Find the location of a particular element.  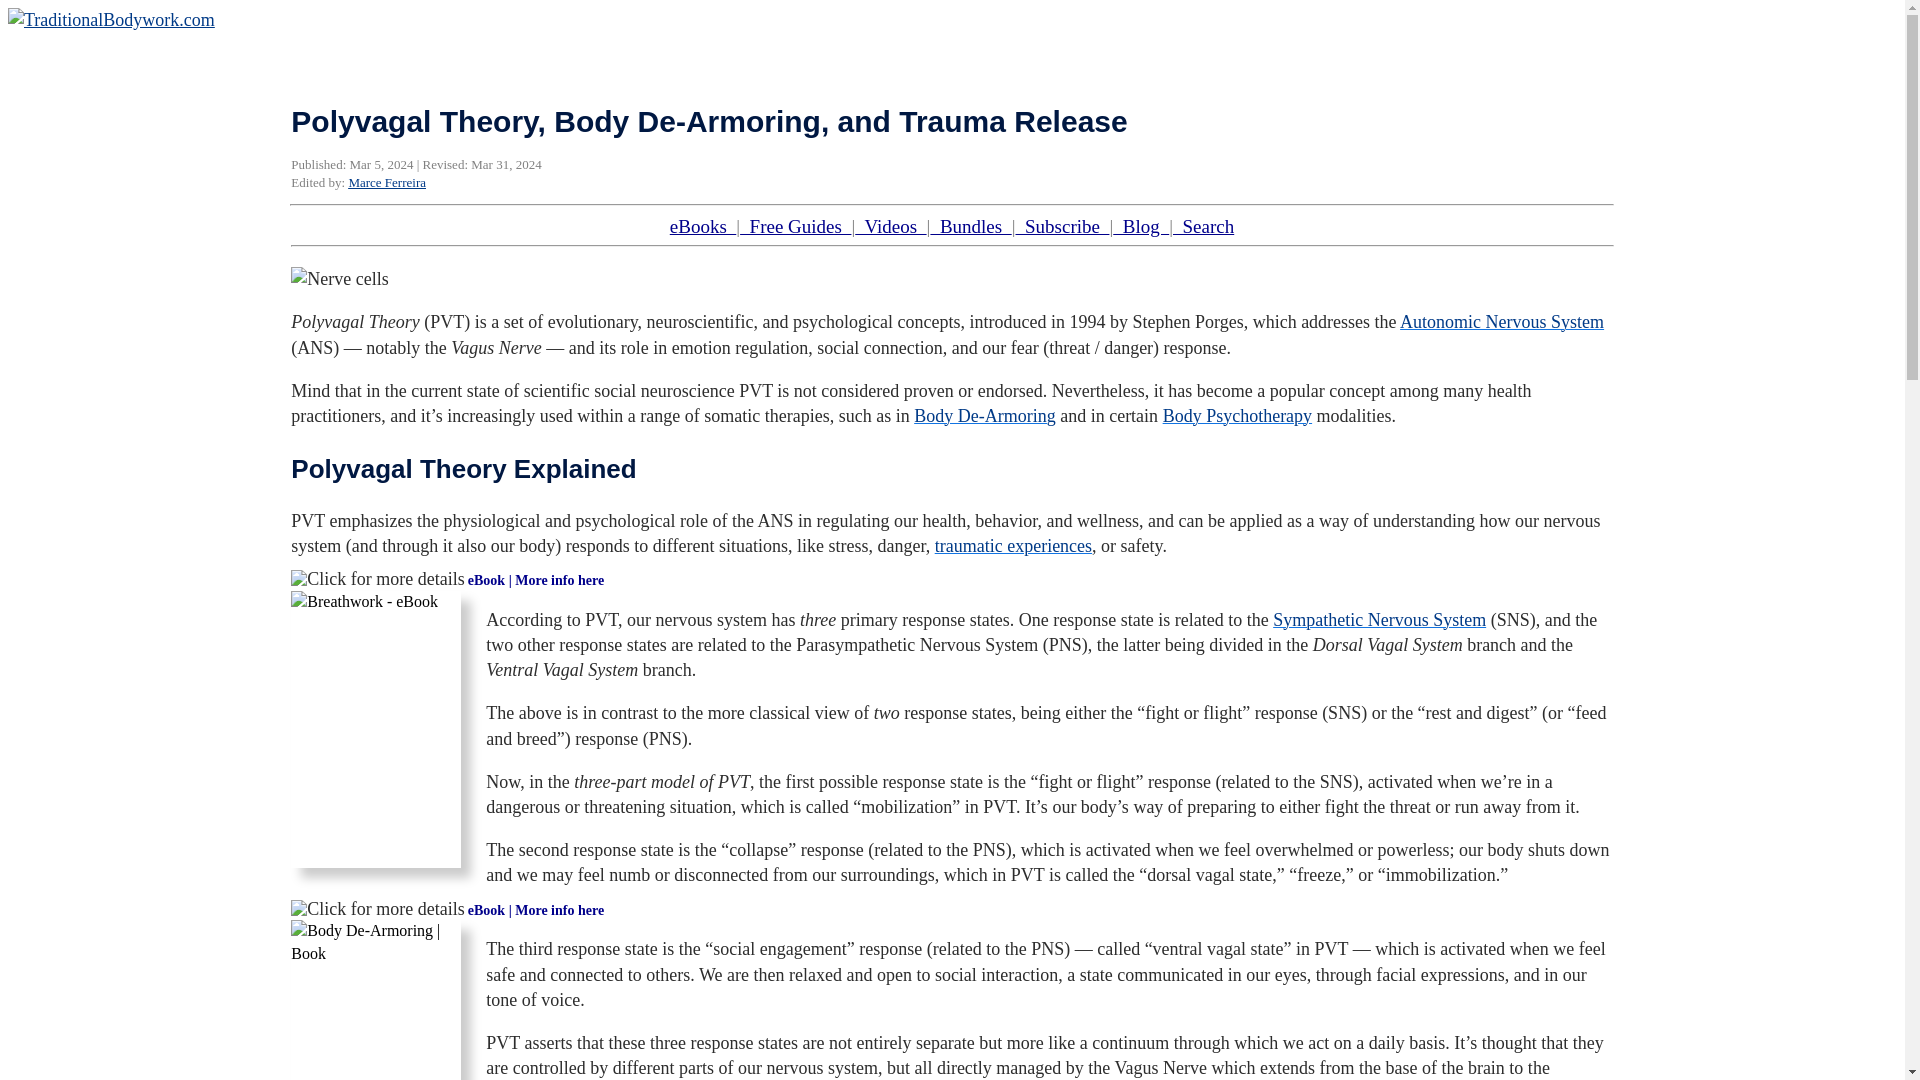

  Bundles   is located at coordinates (970, 226).